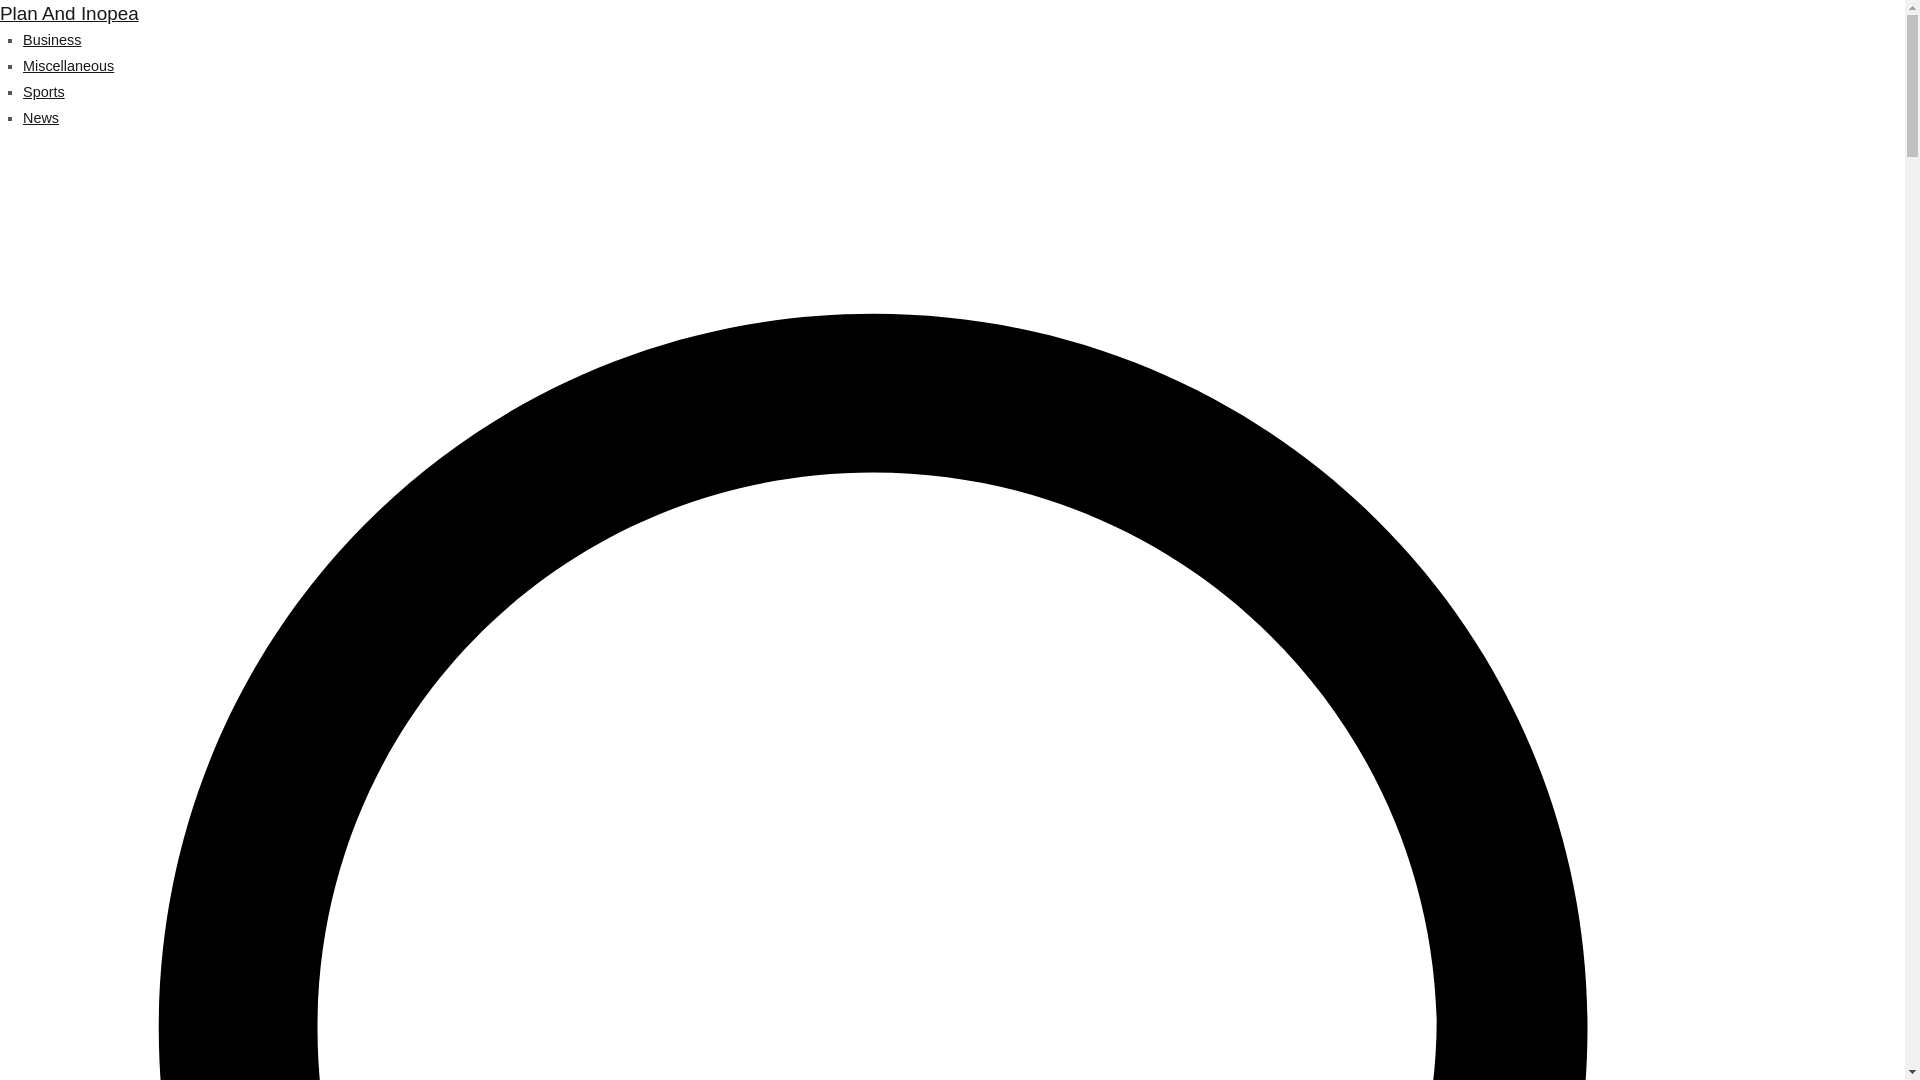  I want to click on Business, so click(52, 40).